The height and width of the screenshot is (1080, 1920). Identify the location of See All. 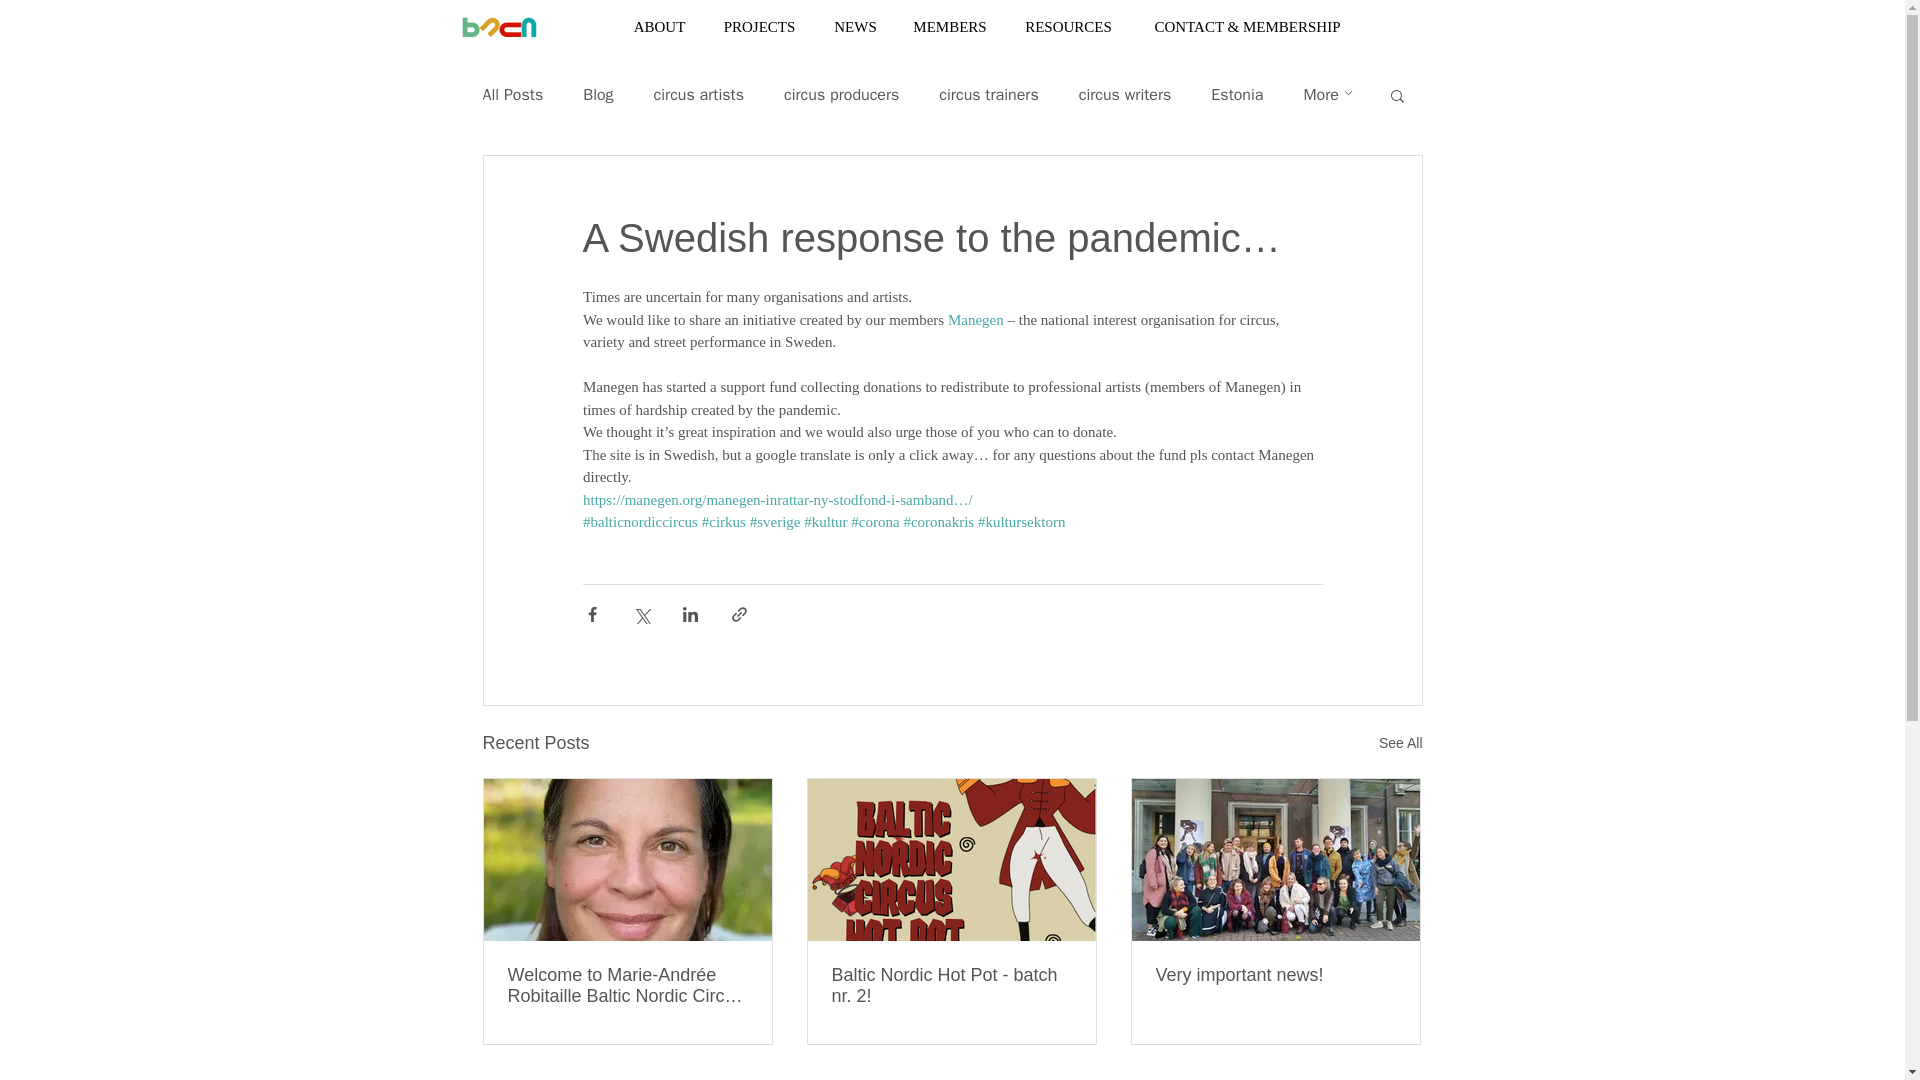
(1400, 742).